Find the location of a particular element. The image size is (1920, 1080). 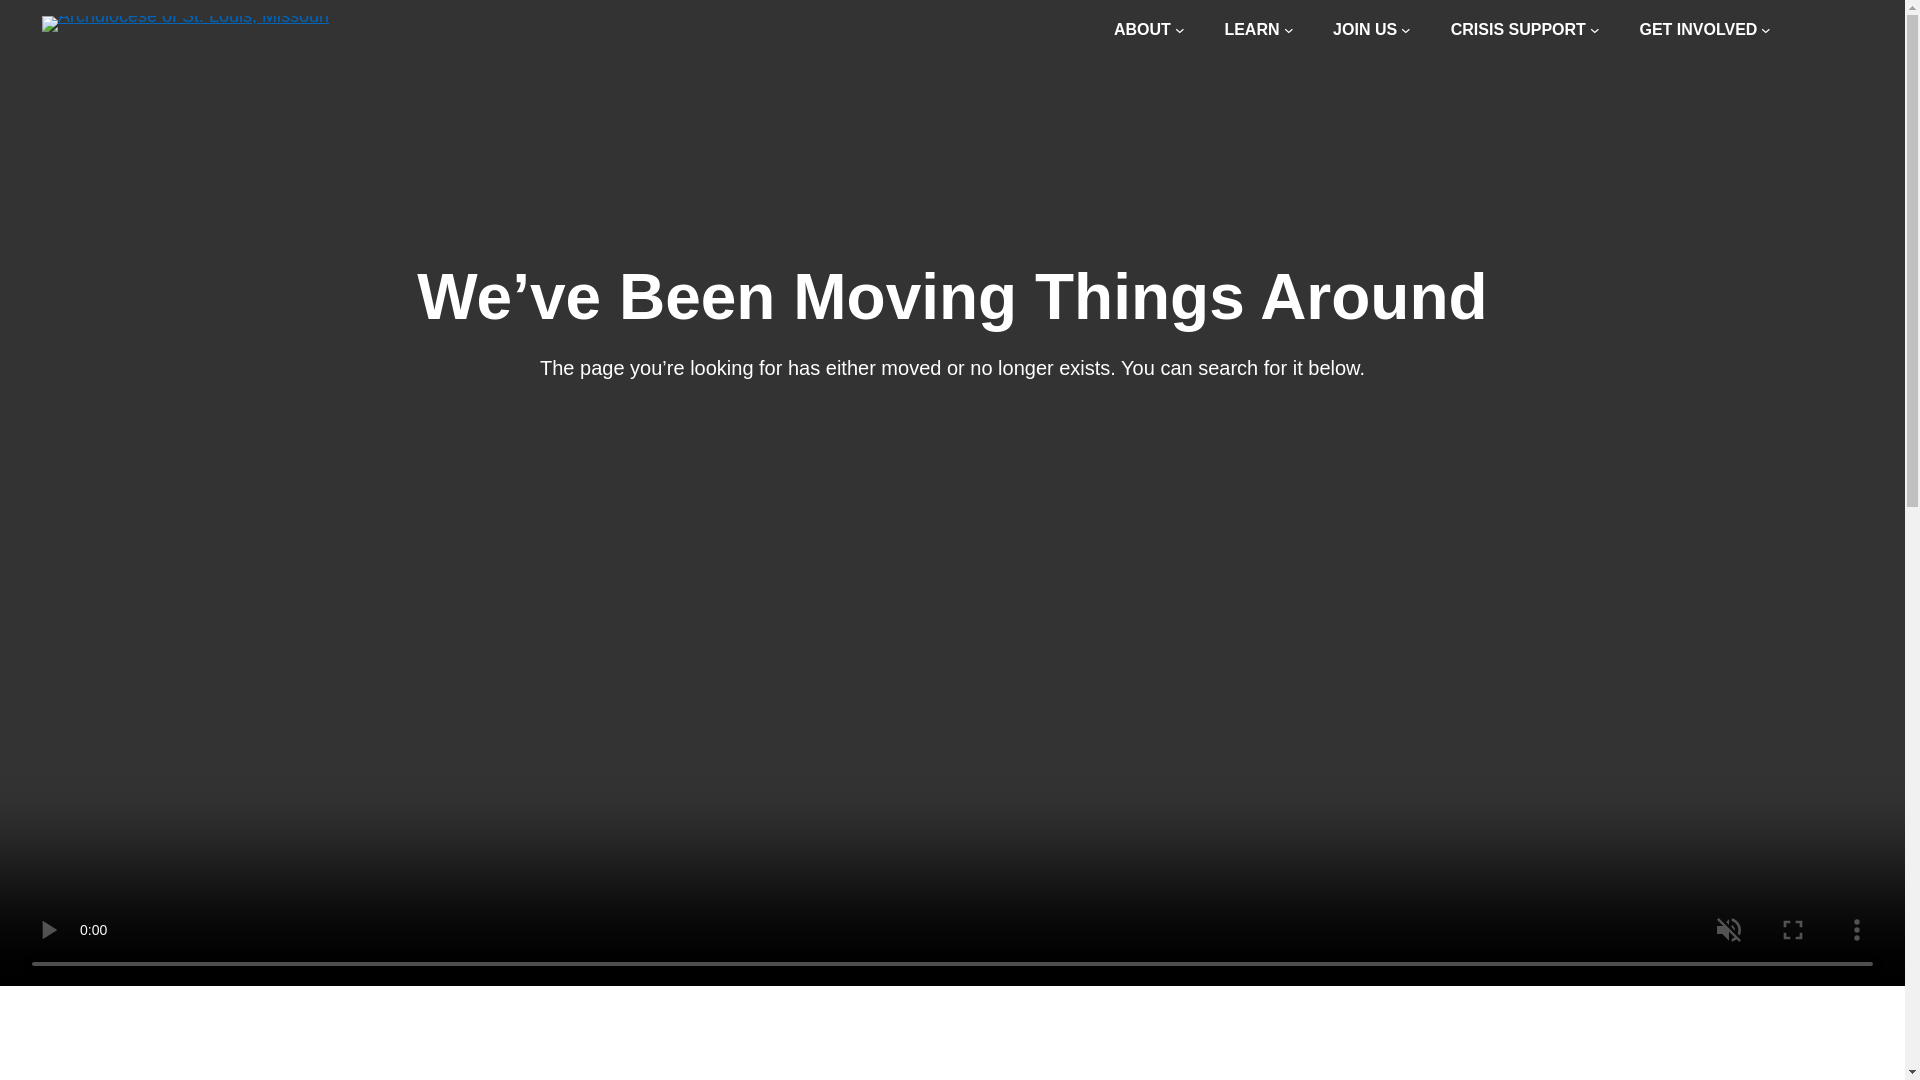

JOIN US is located at coordinates (1372, 30).